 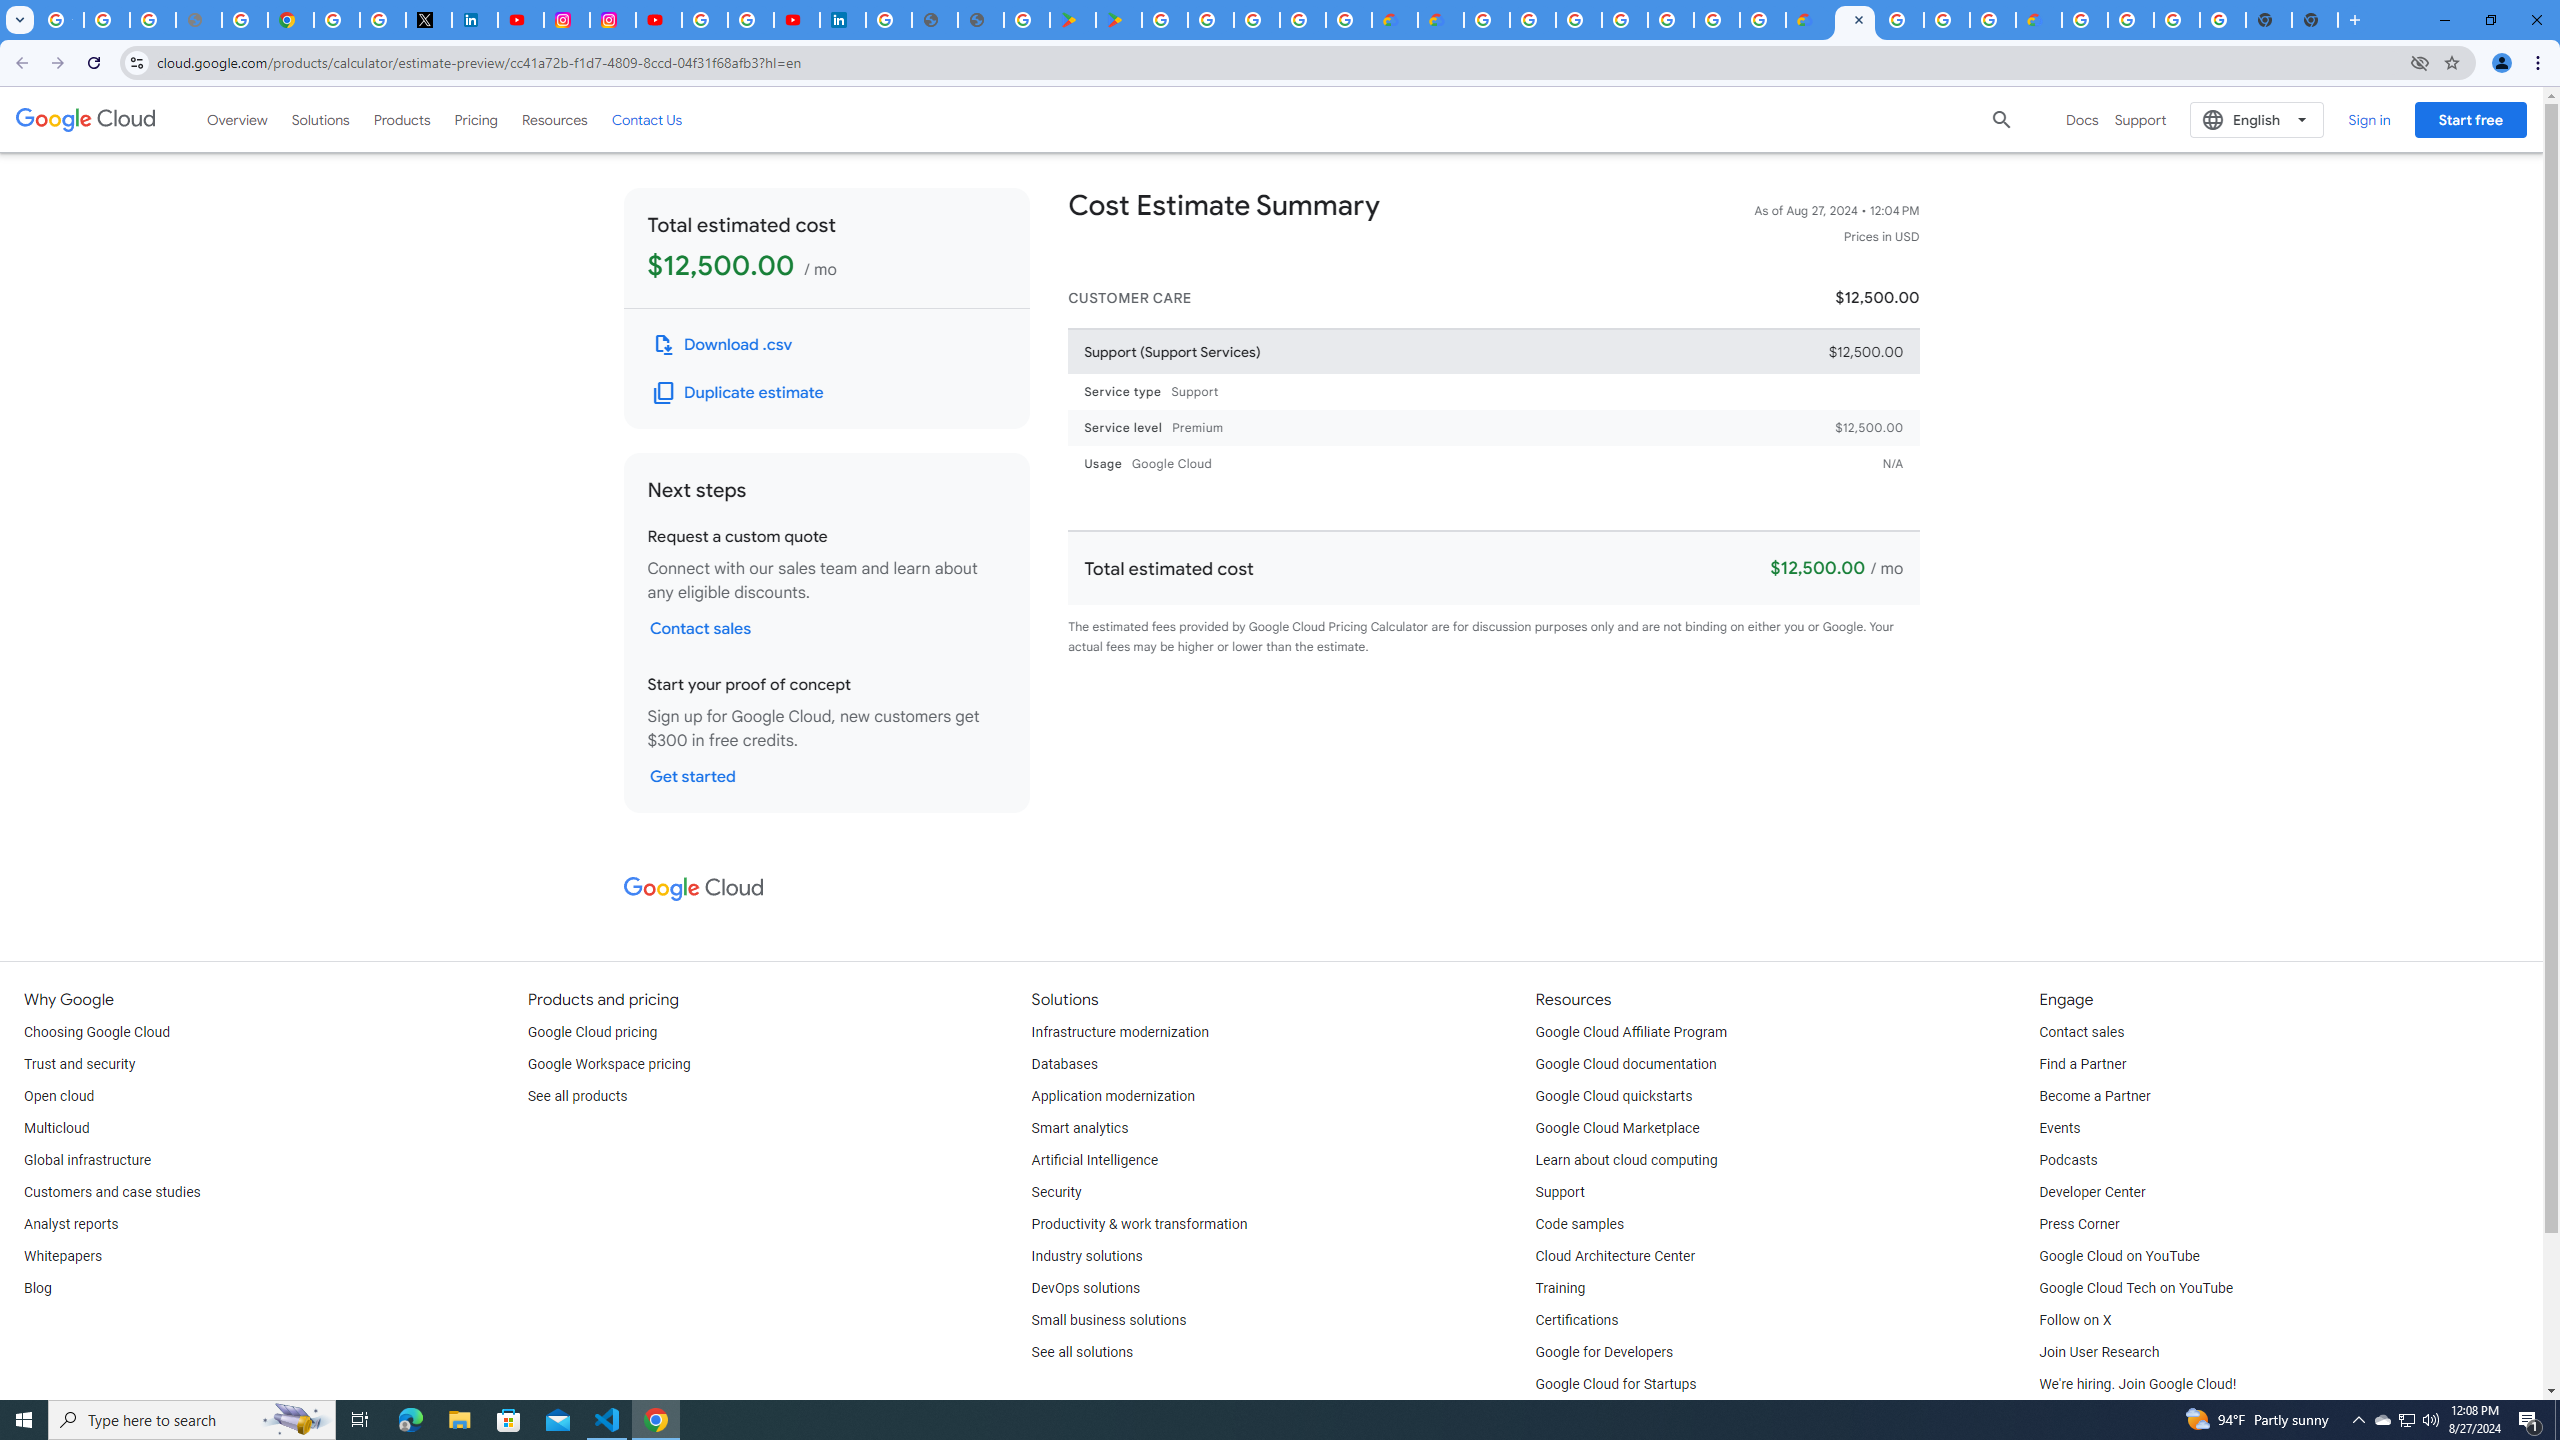 What do you see at coordinates (58, 1097) in the screenshot?
I see `Open cloud` at bounding box center [58, 1097].